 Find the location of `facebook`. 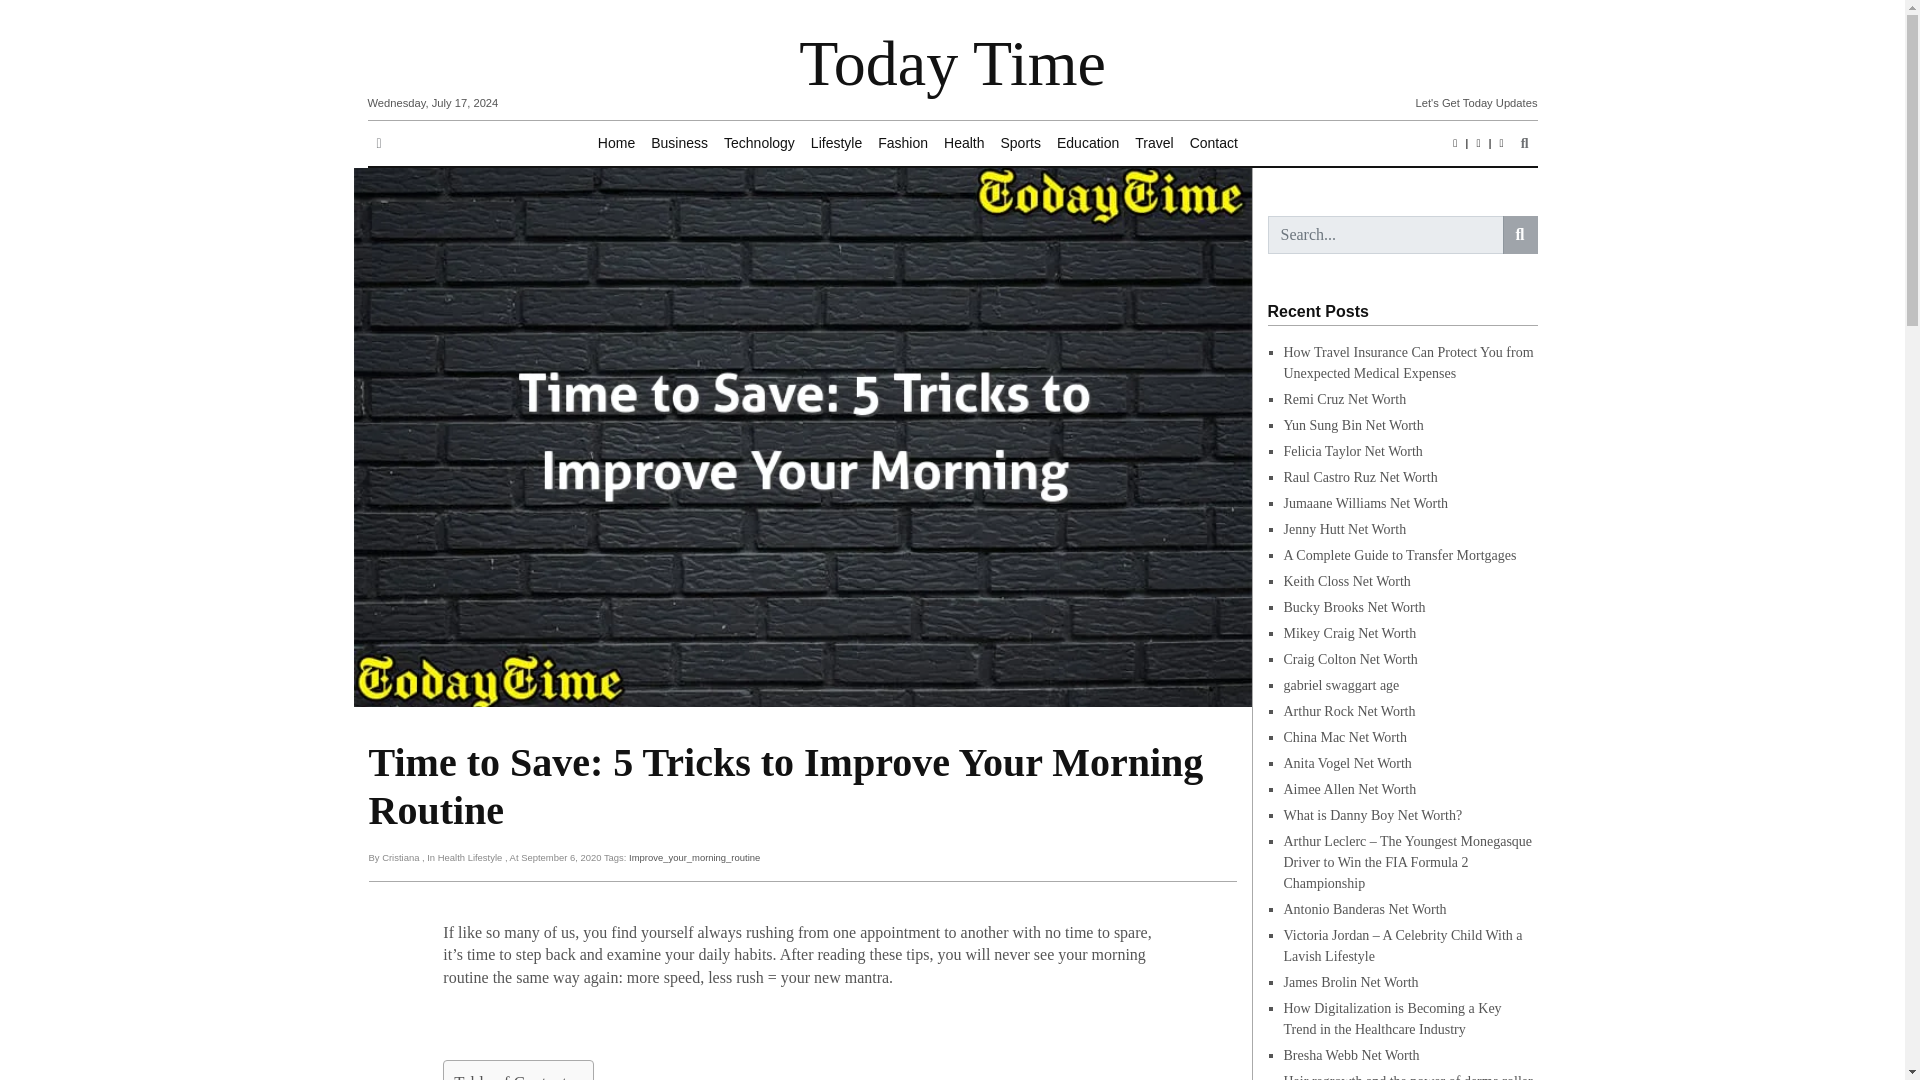

facebook is located at coordinates (1454, 143).